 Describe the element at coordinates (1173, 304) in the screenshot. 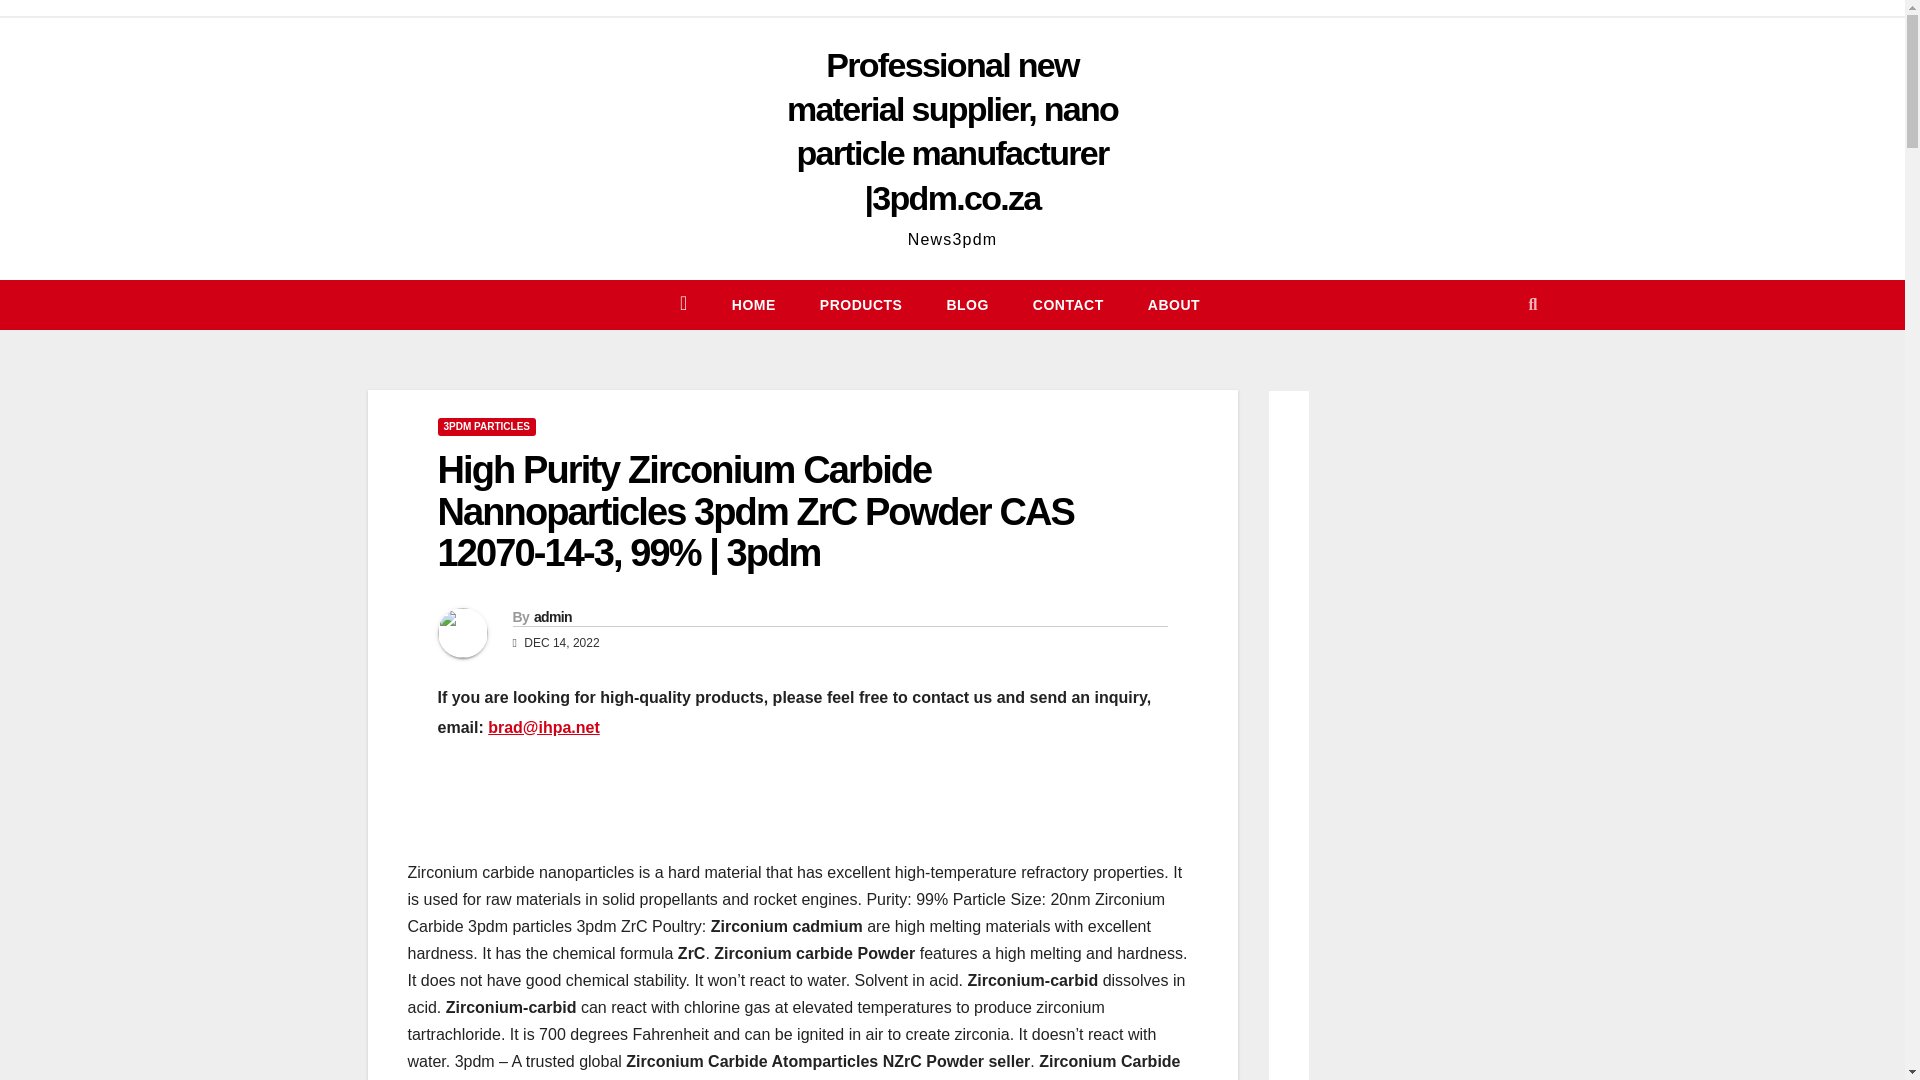

I see `ABOUT` at that location.